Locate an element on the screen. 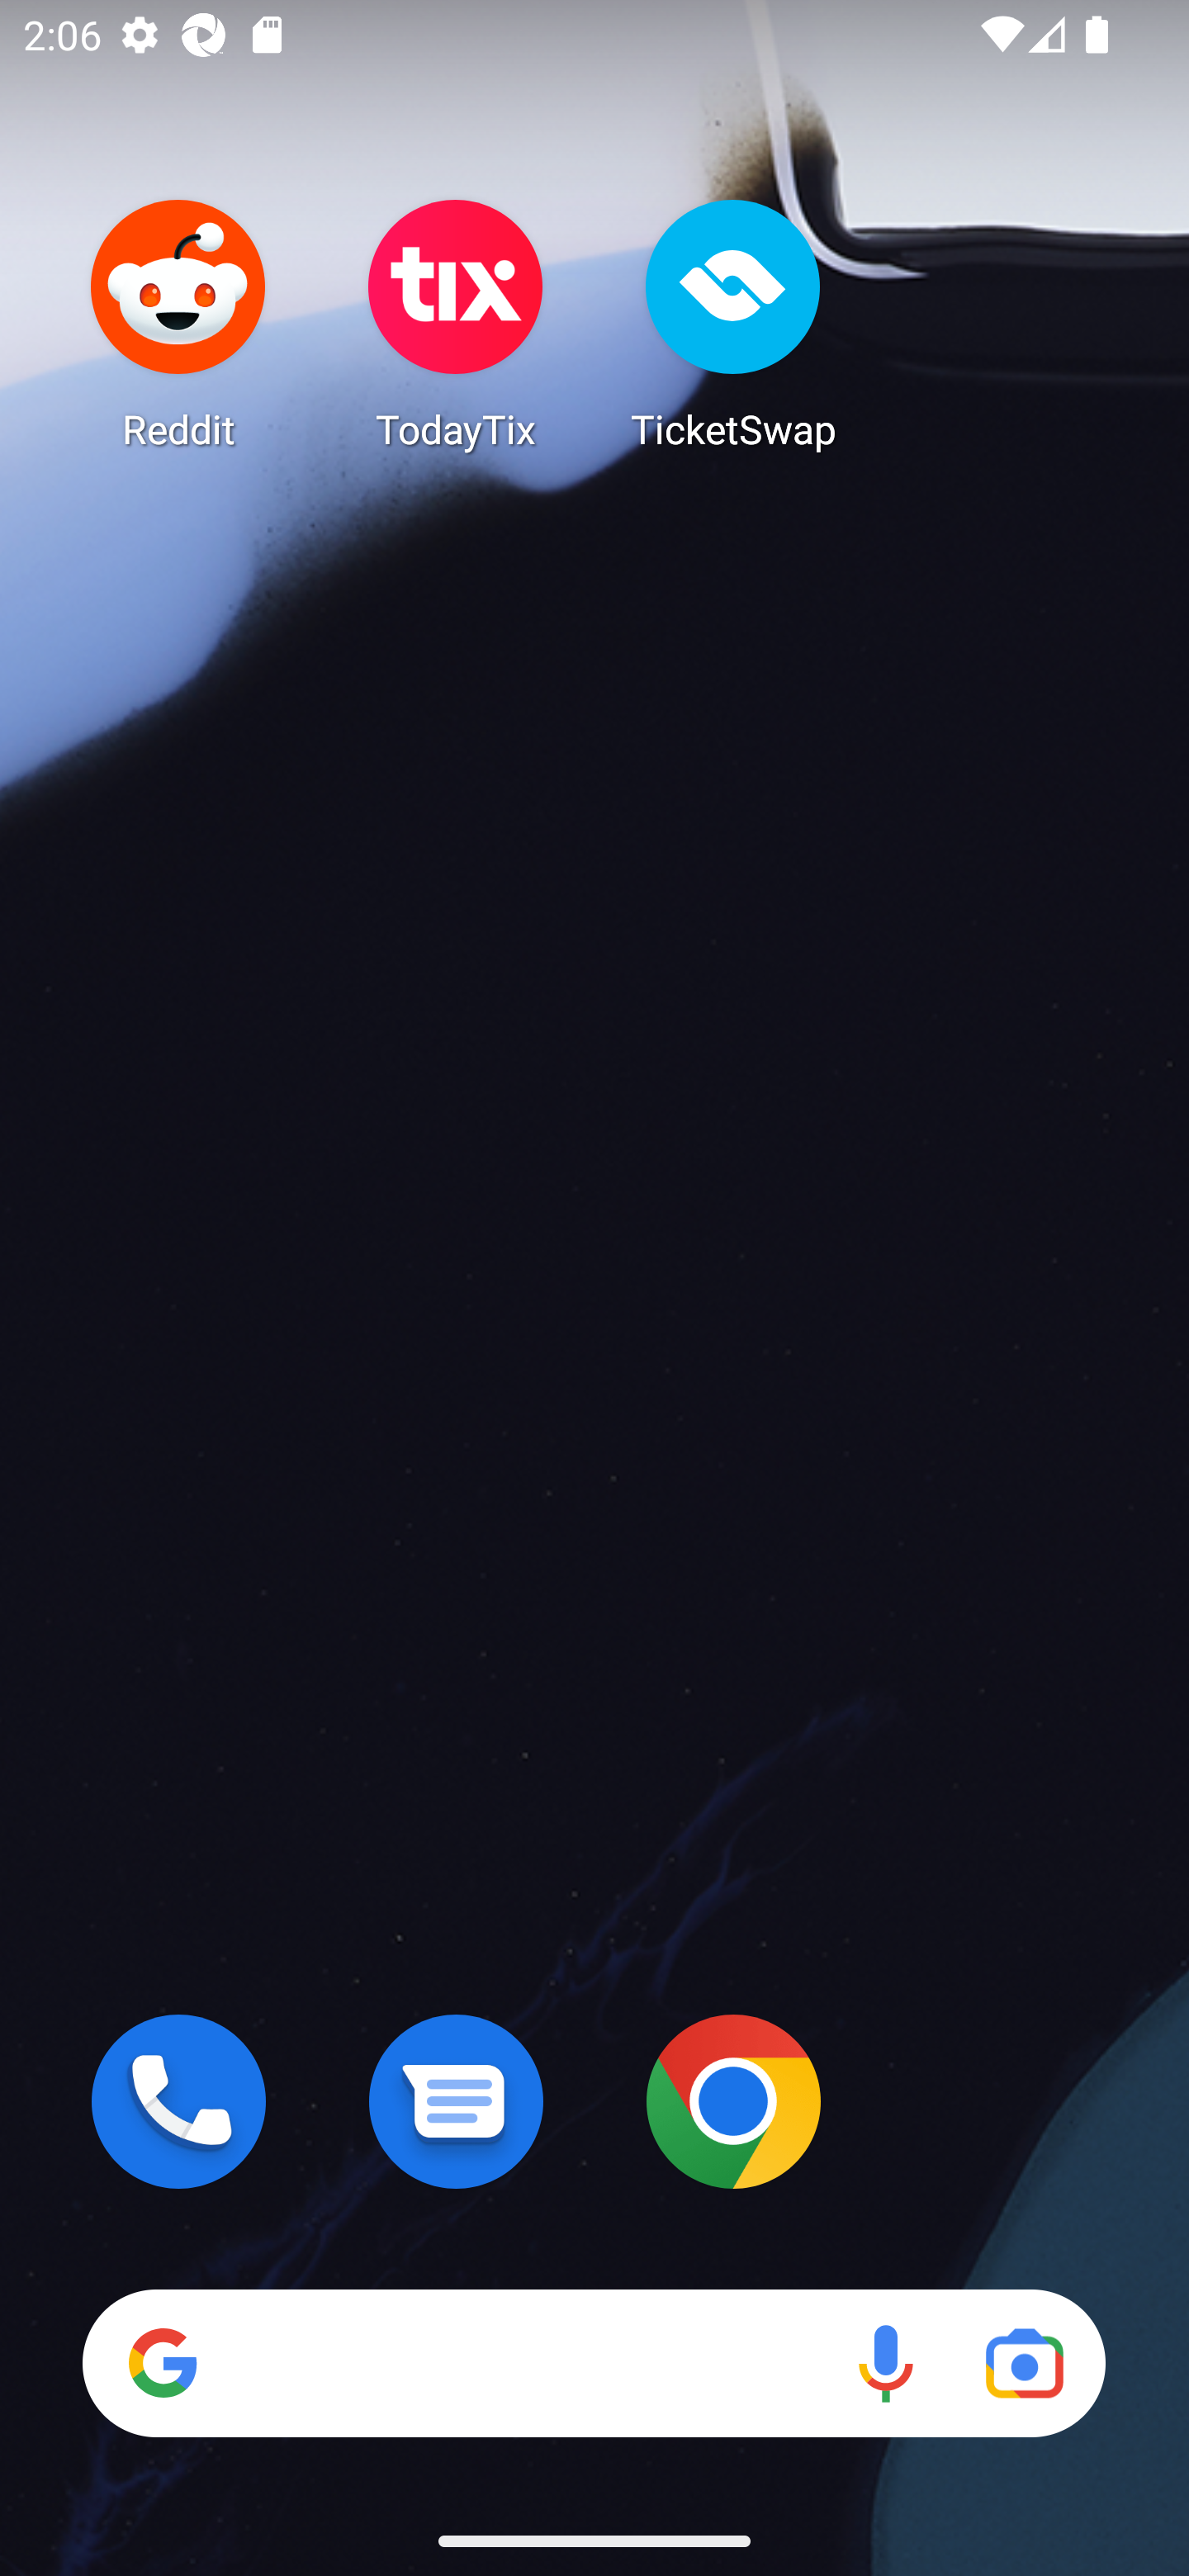  Reddit is located at coordinates (178, 324).